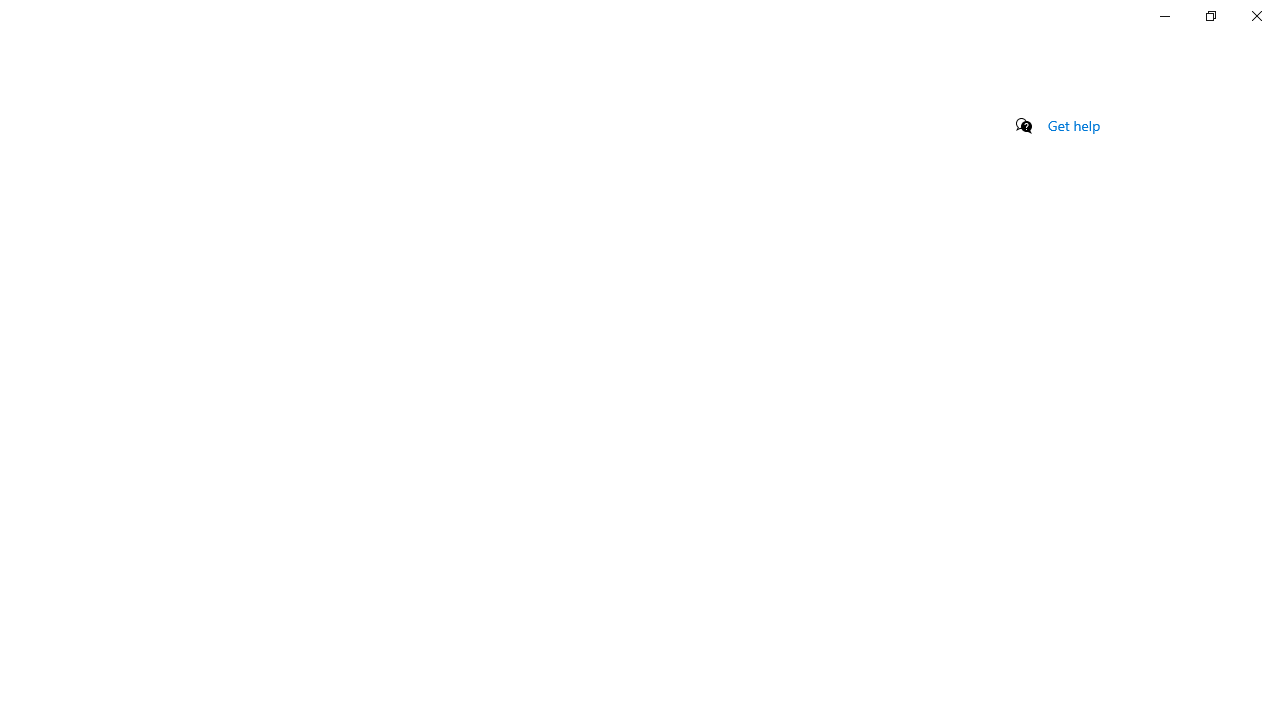  Describe the element at coordinates (1164, 16) in the screenshot. I see `Minimize Settings` at that location.